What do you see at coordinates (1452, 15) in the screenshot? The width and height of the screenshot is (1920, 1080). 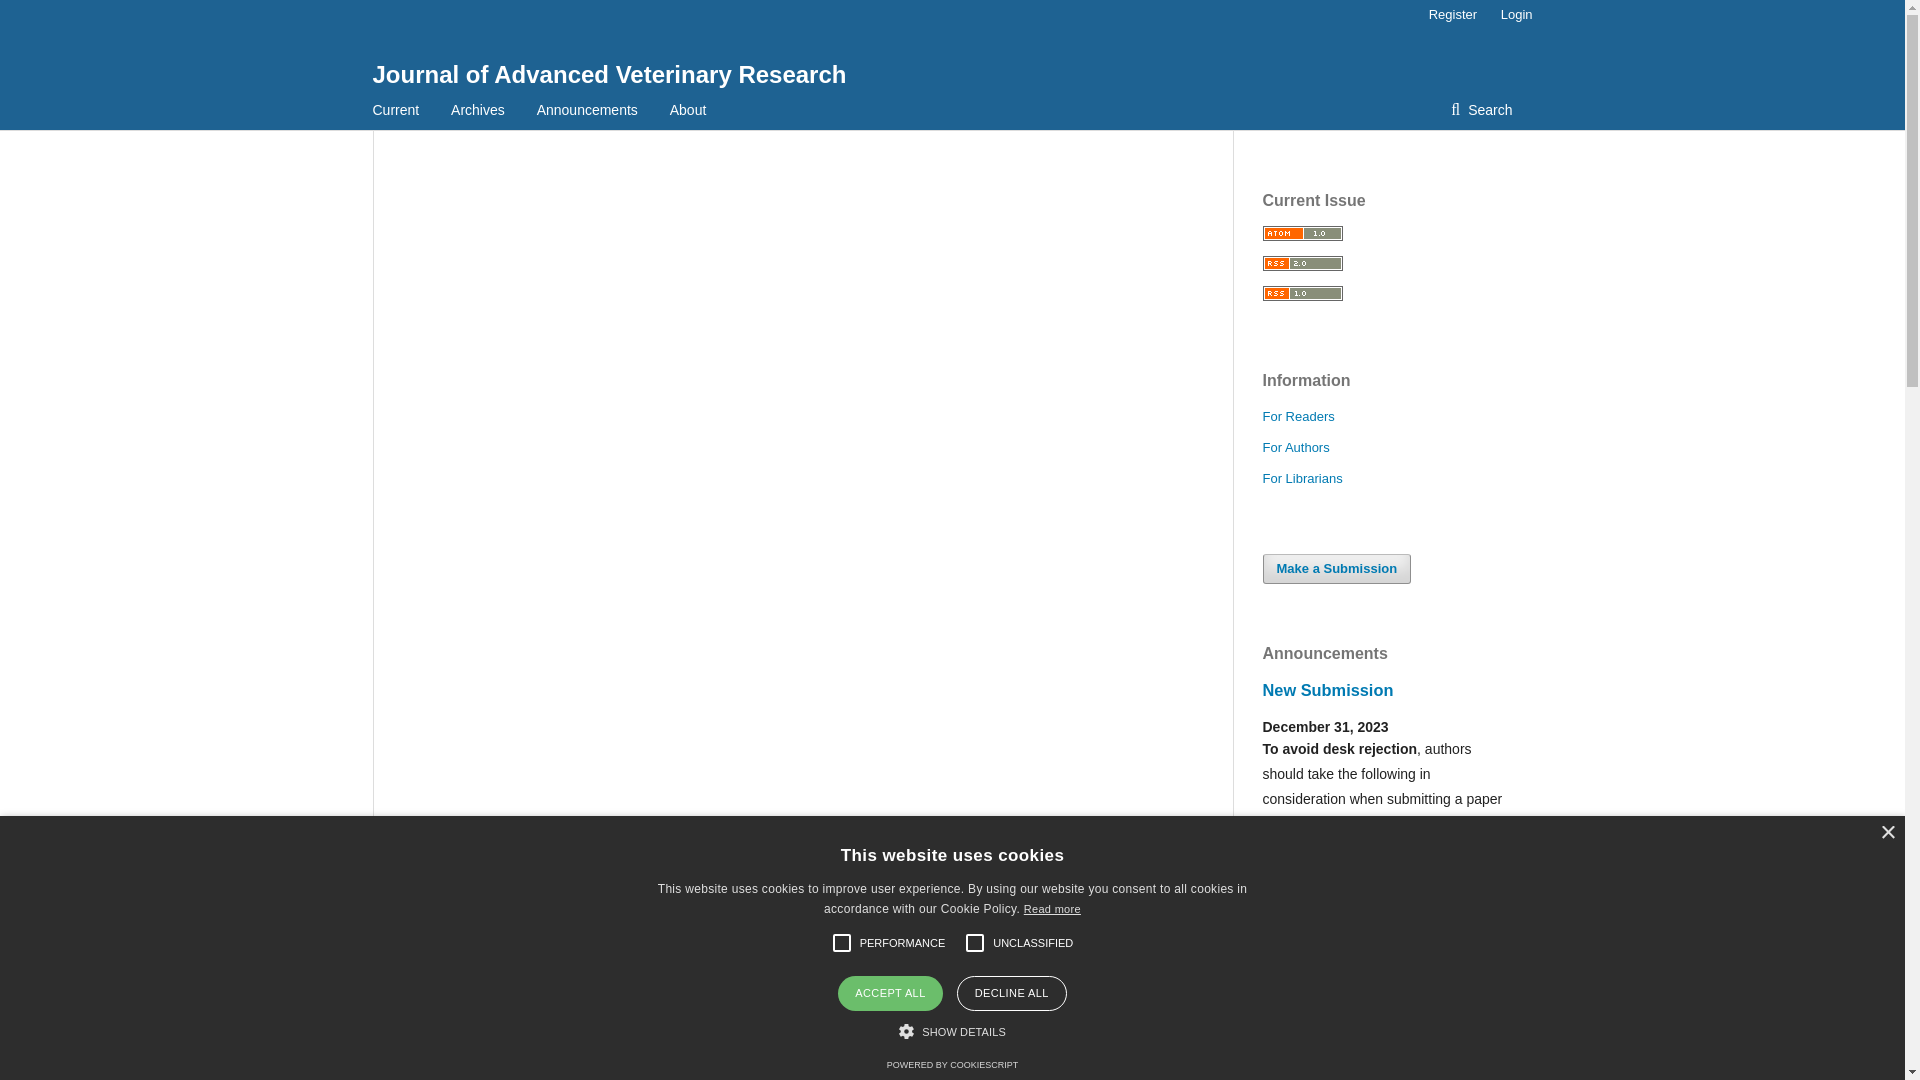 I see `Register` at bounding box center [1452, 15].